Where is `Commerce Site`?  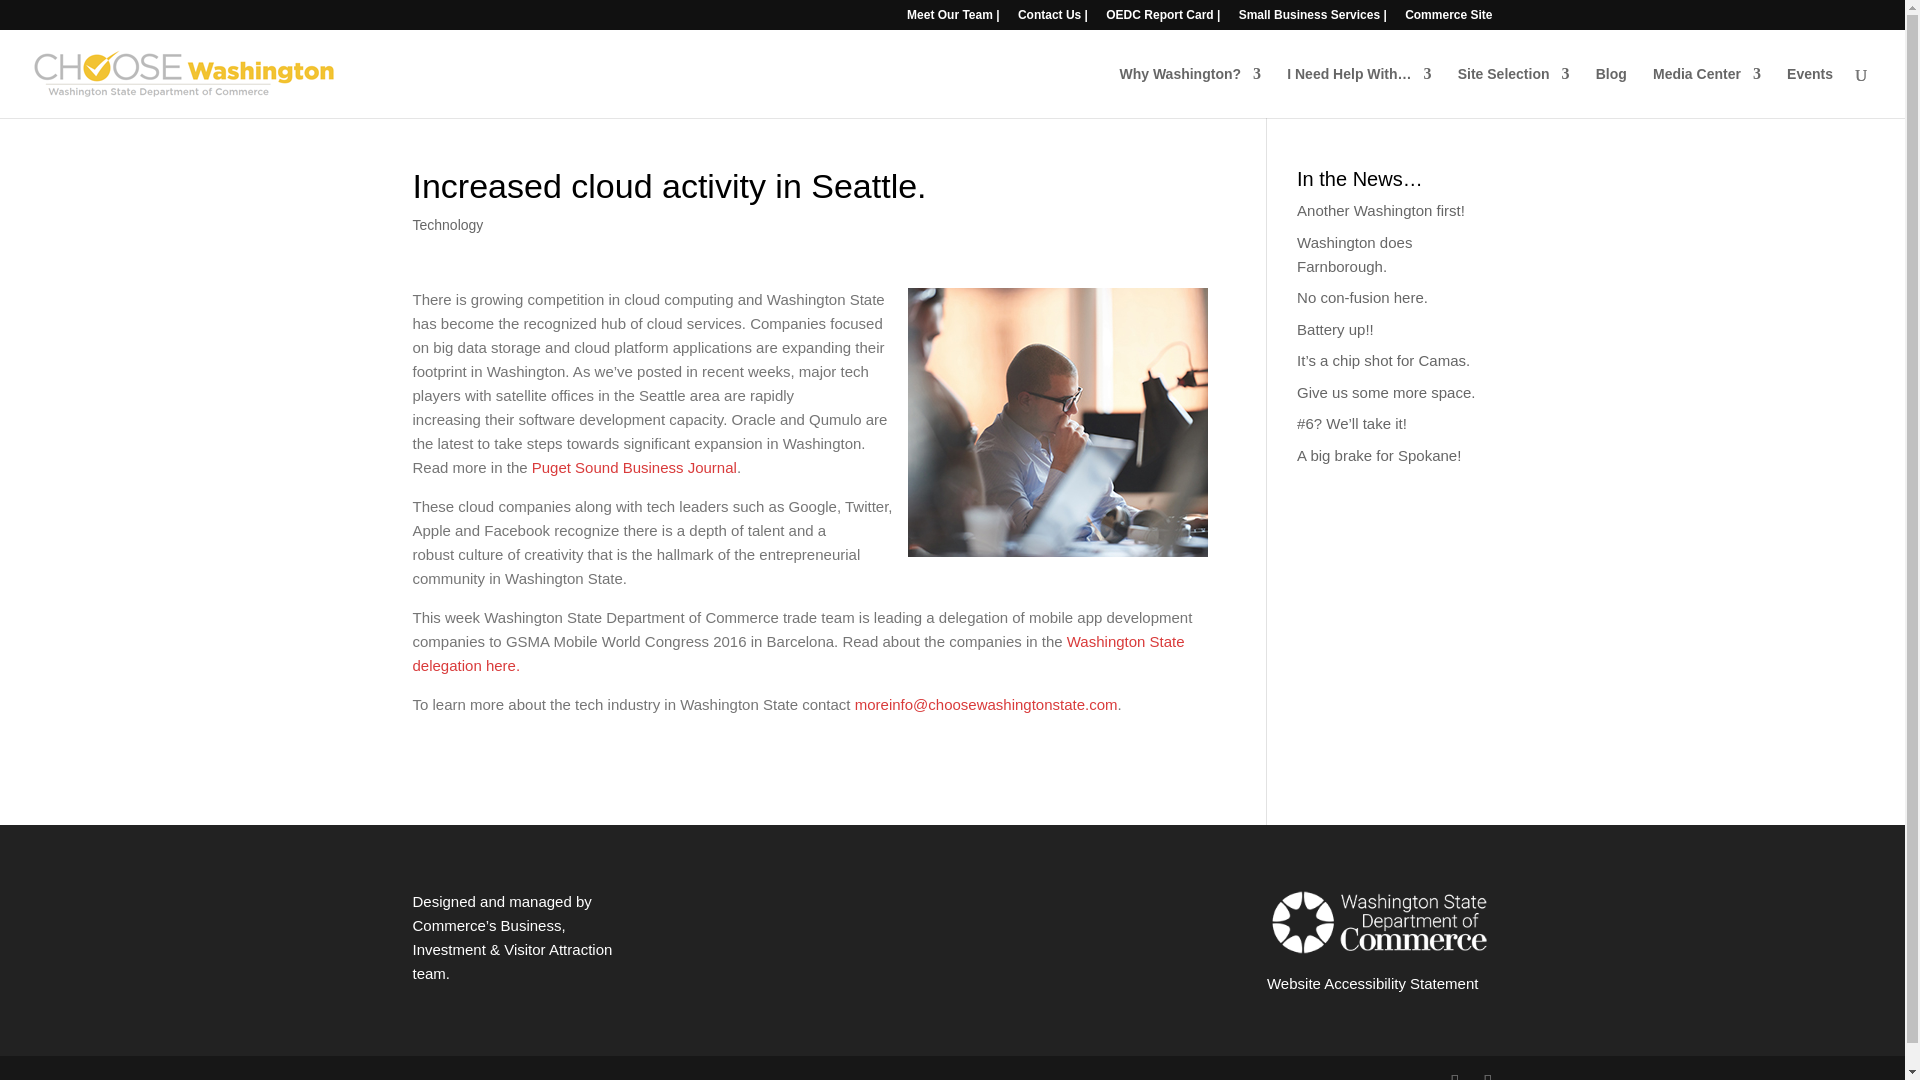
Commerce Site is located at coordinates (1448, 19).